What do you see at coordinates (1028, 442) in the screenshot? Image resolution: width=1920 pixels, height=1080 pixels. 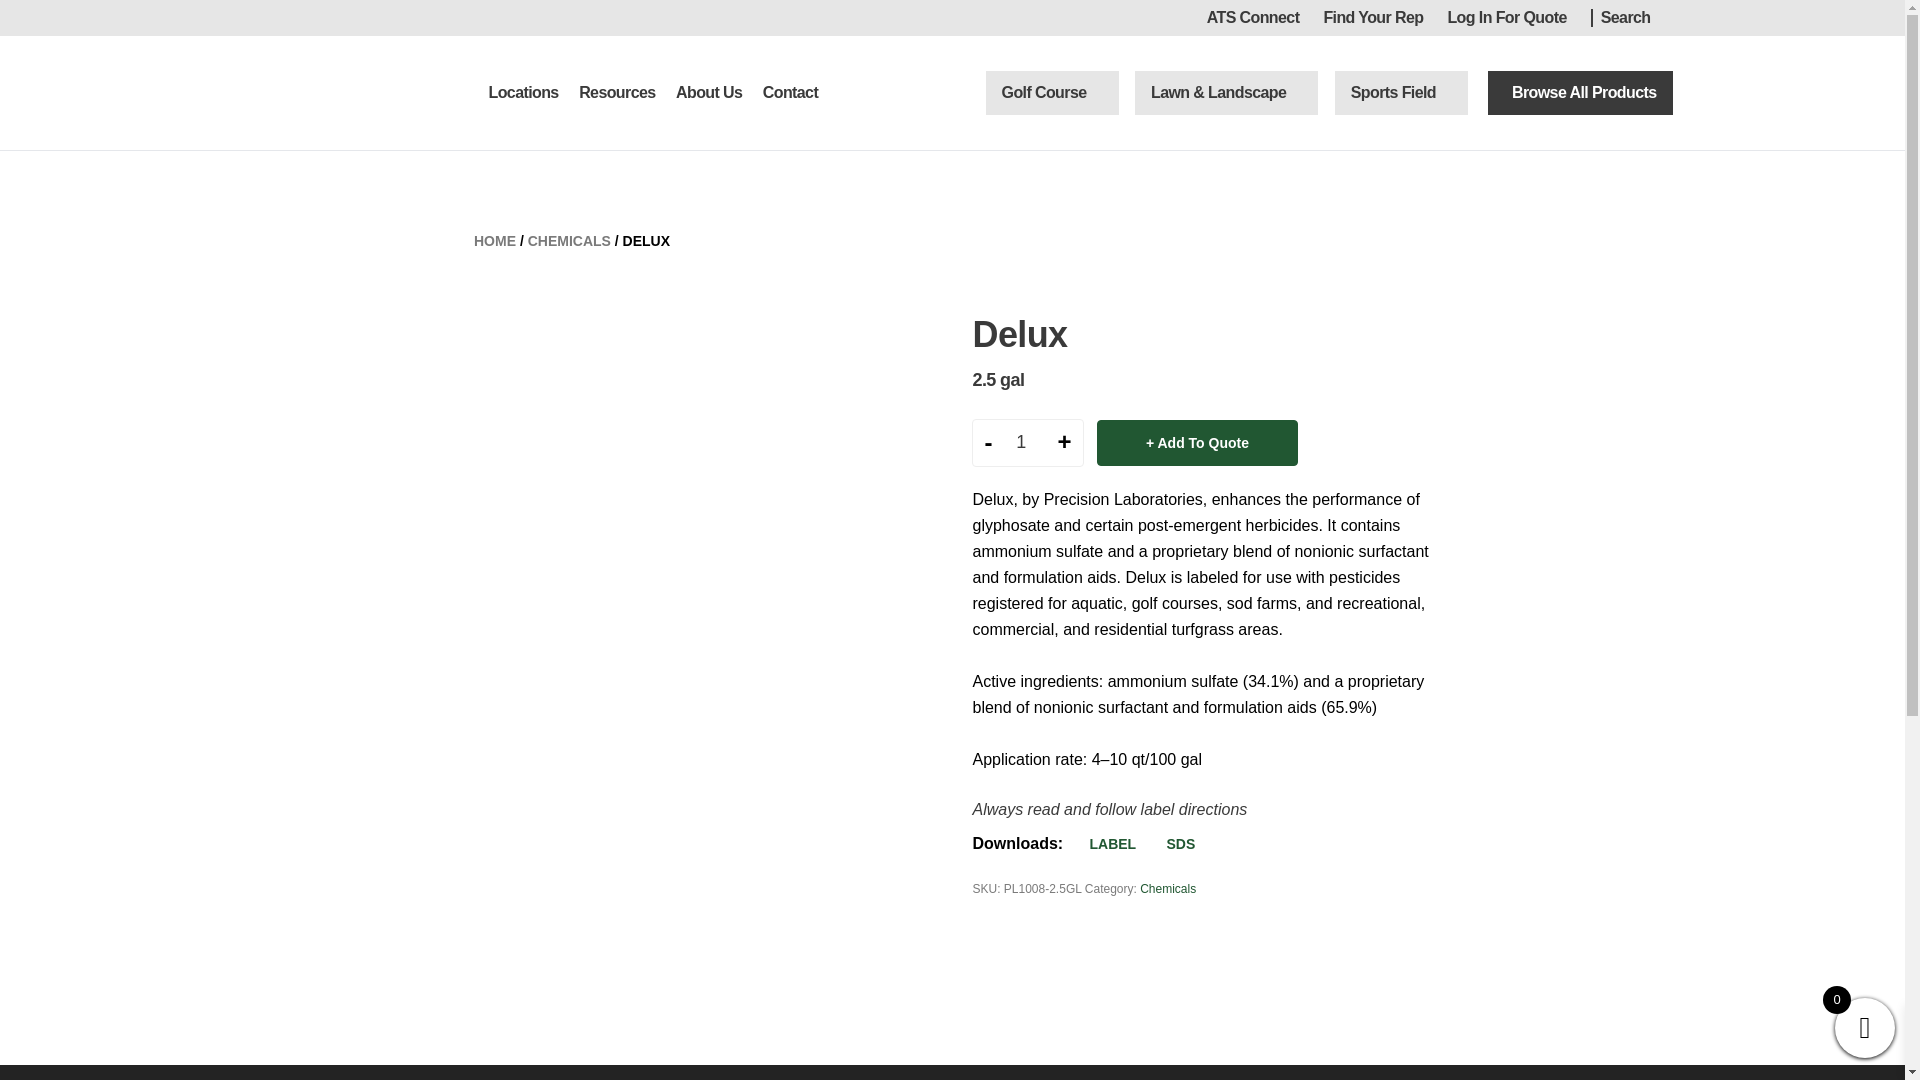 I see `1` at bounding box center [1028, 442].